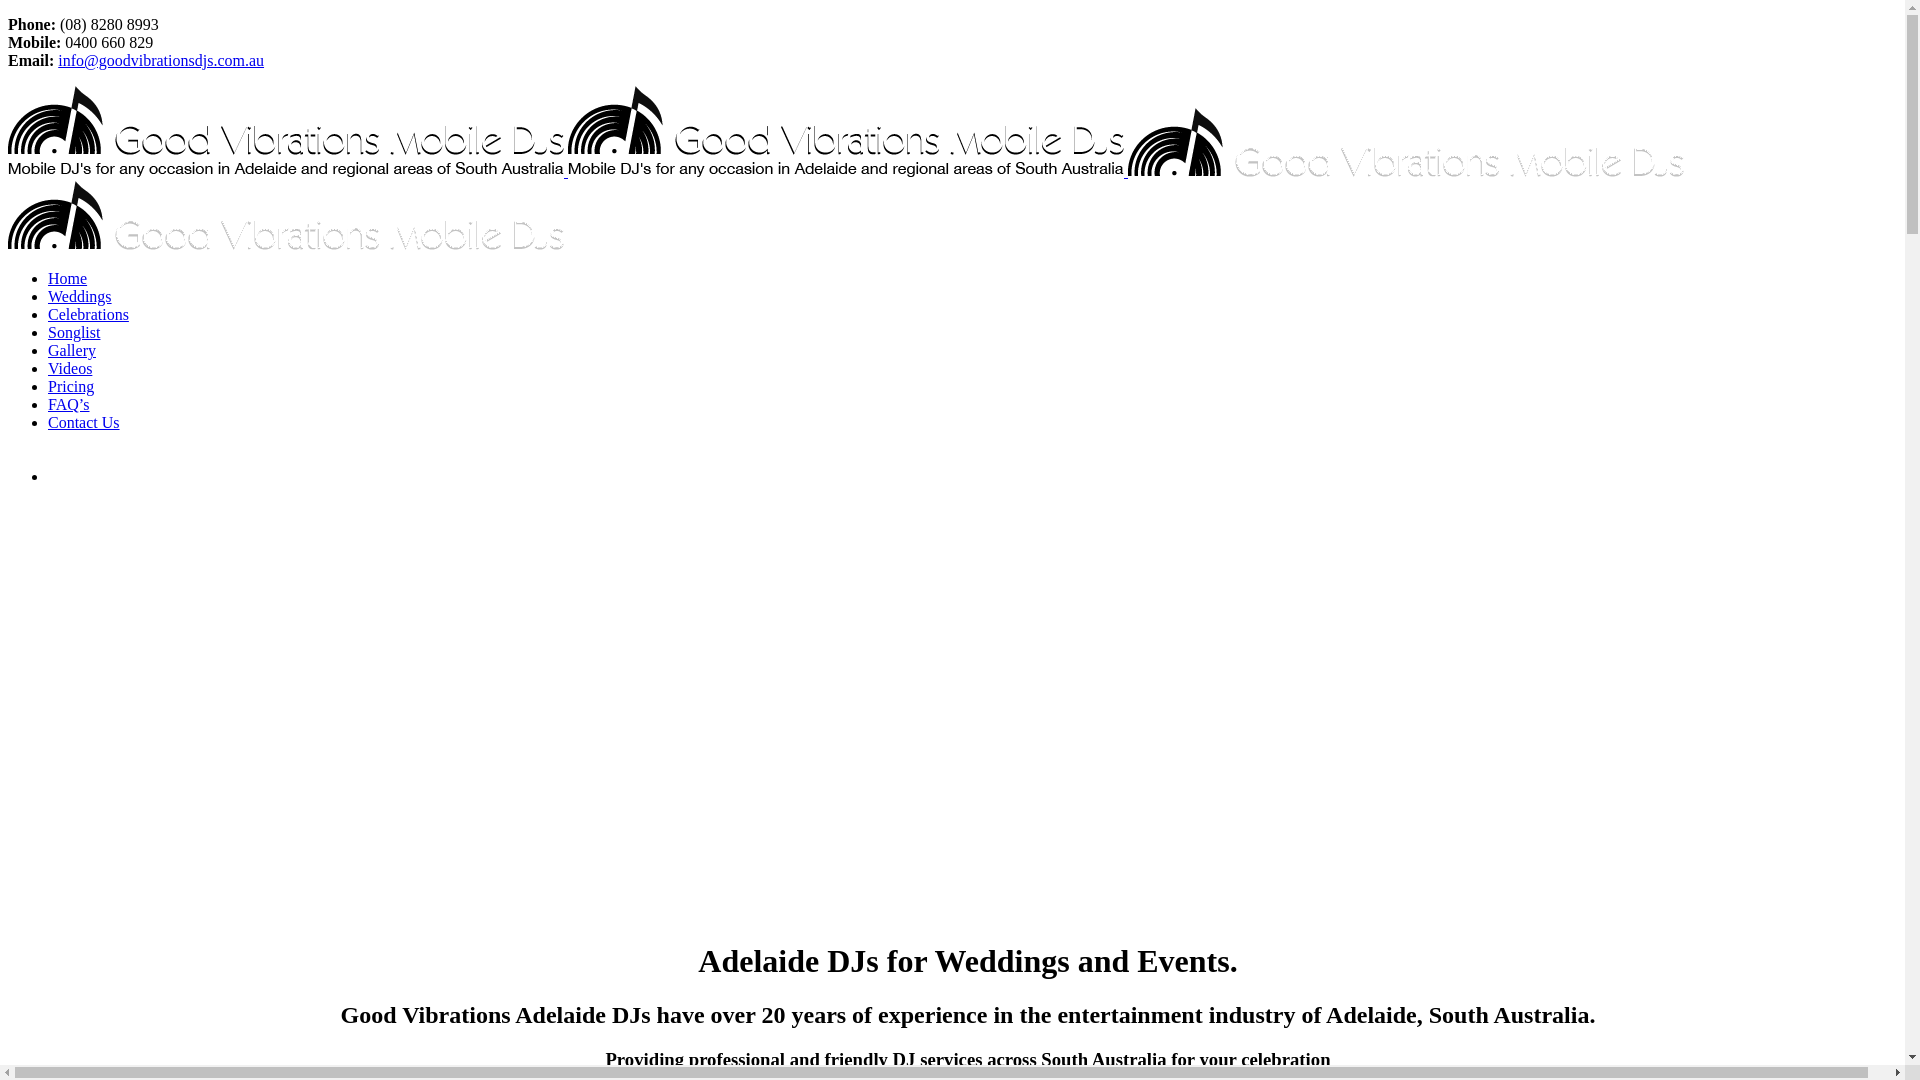 The height and width of the screenshot is (1080, 1920). I want to click on info@goodvibrationsdjs.com.au, so click(161, 60).